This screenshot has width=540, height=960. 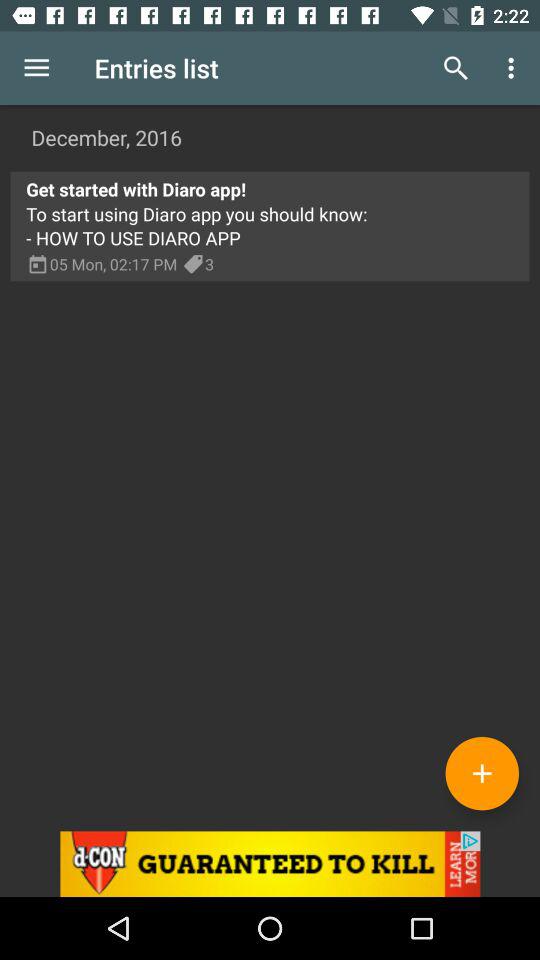 I want to click on add button, so click(x=482, y=773).